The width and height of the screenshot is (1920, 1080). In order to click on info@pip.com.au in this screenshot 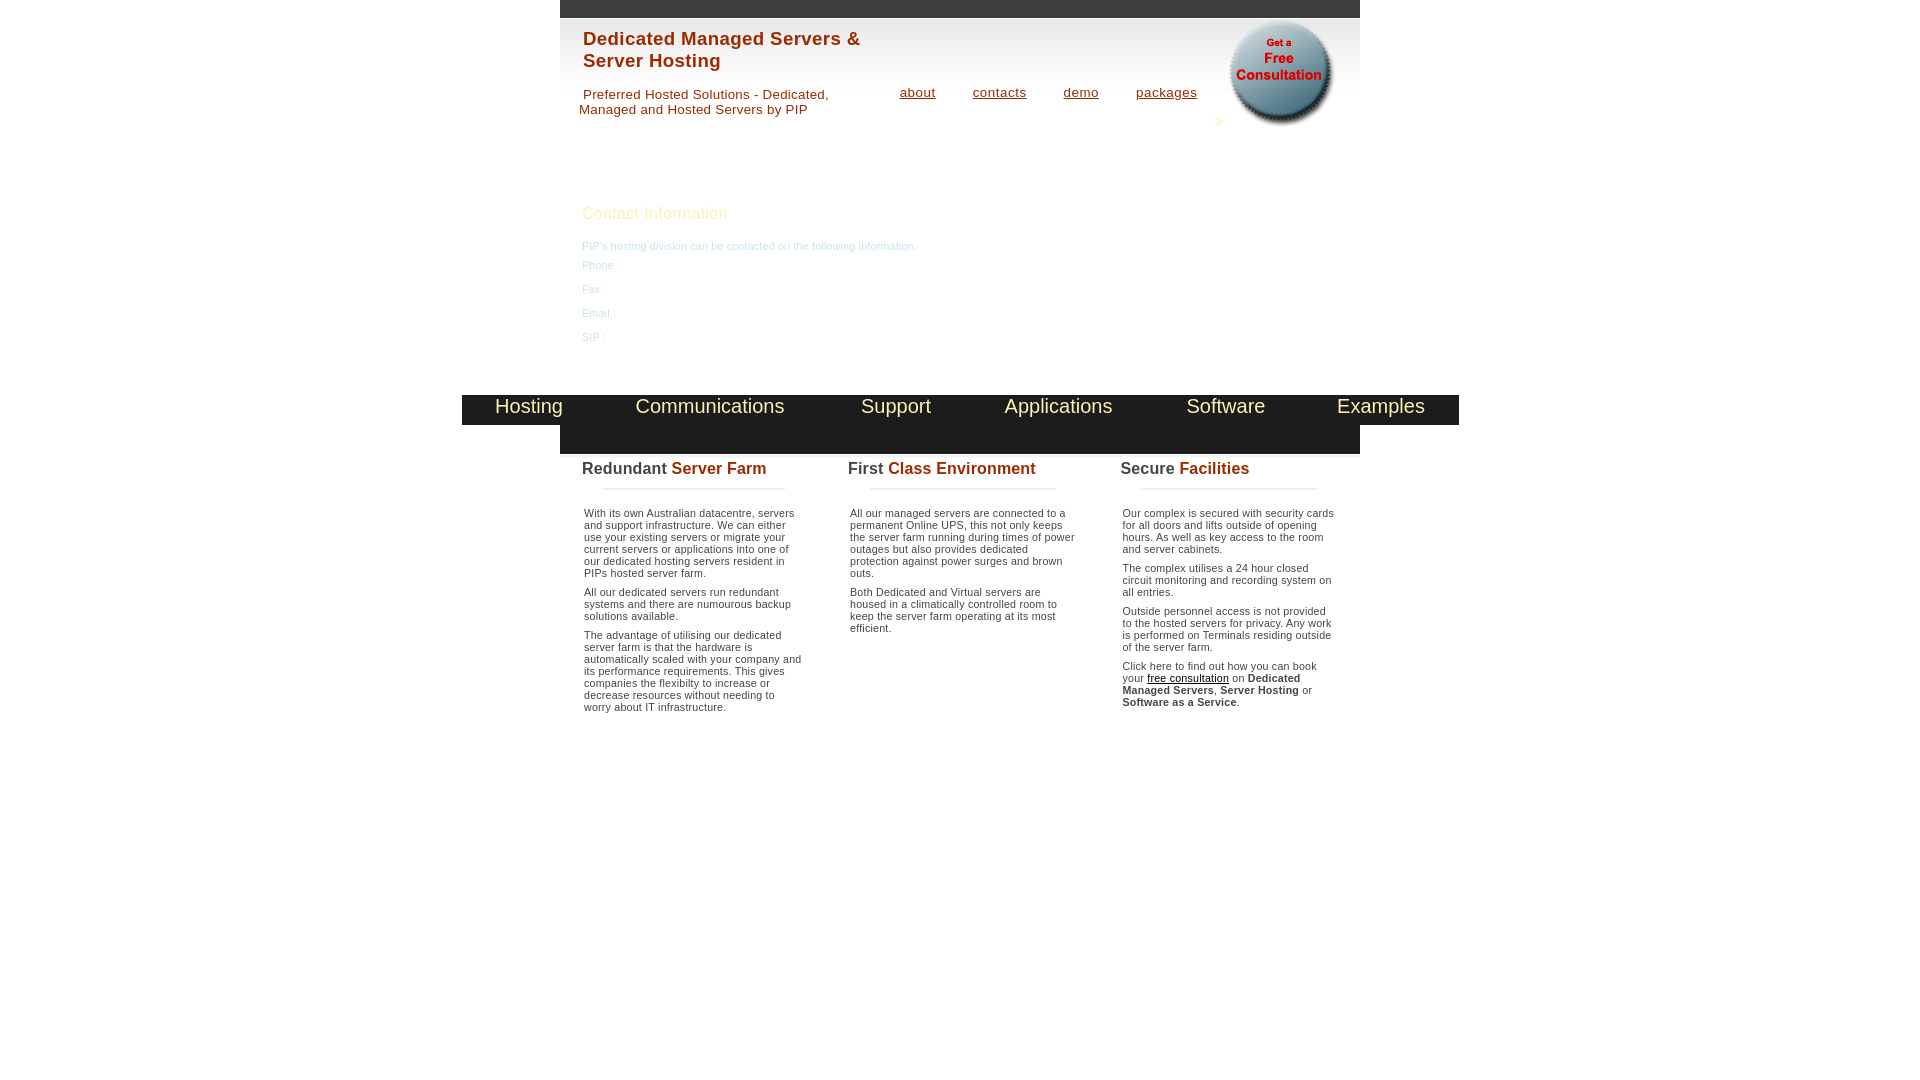, I will do `click(660, 313)`.